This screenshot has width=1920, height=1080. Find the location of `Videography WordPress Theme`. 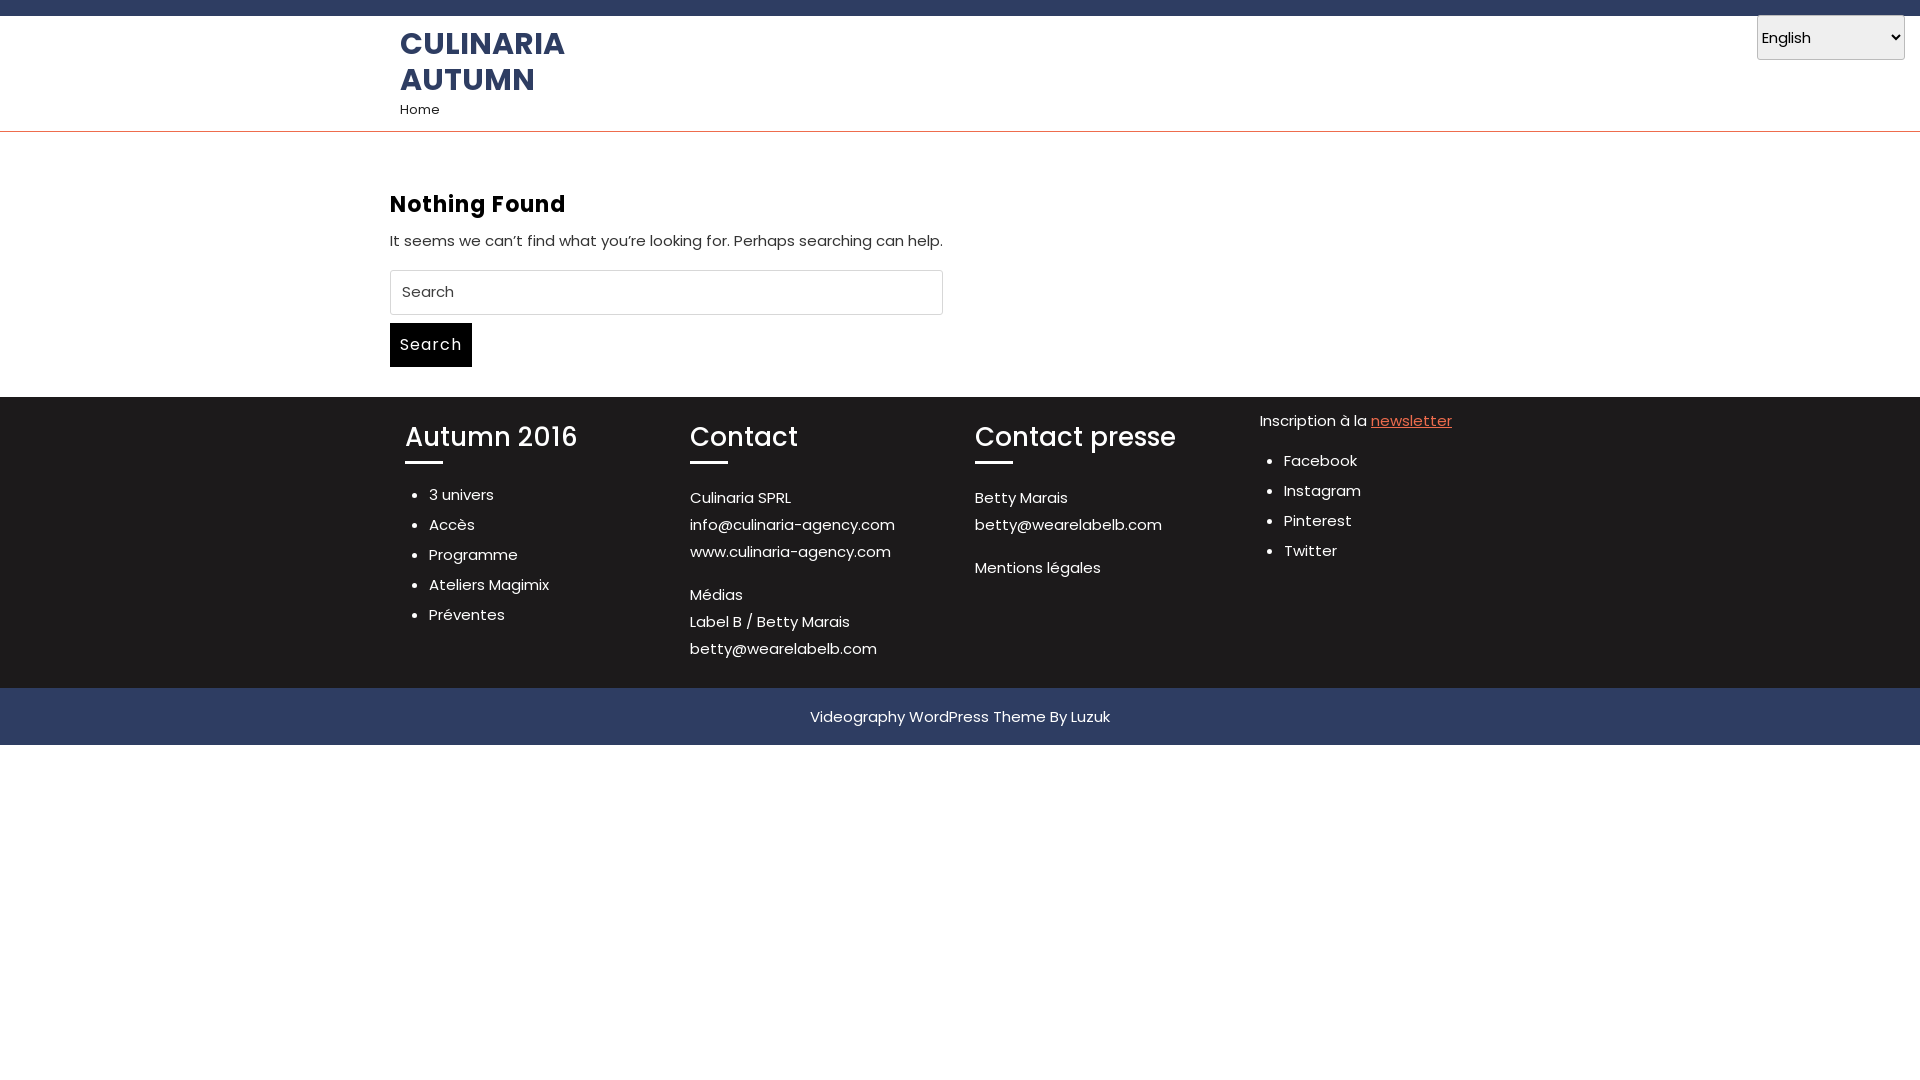

Videography WordPress Theme is located at coordinates (928, 716).